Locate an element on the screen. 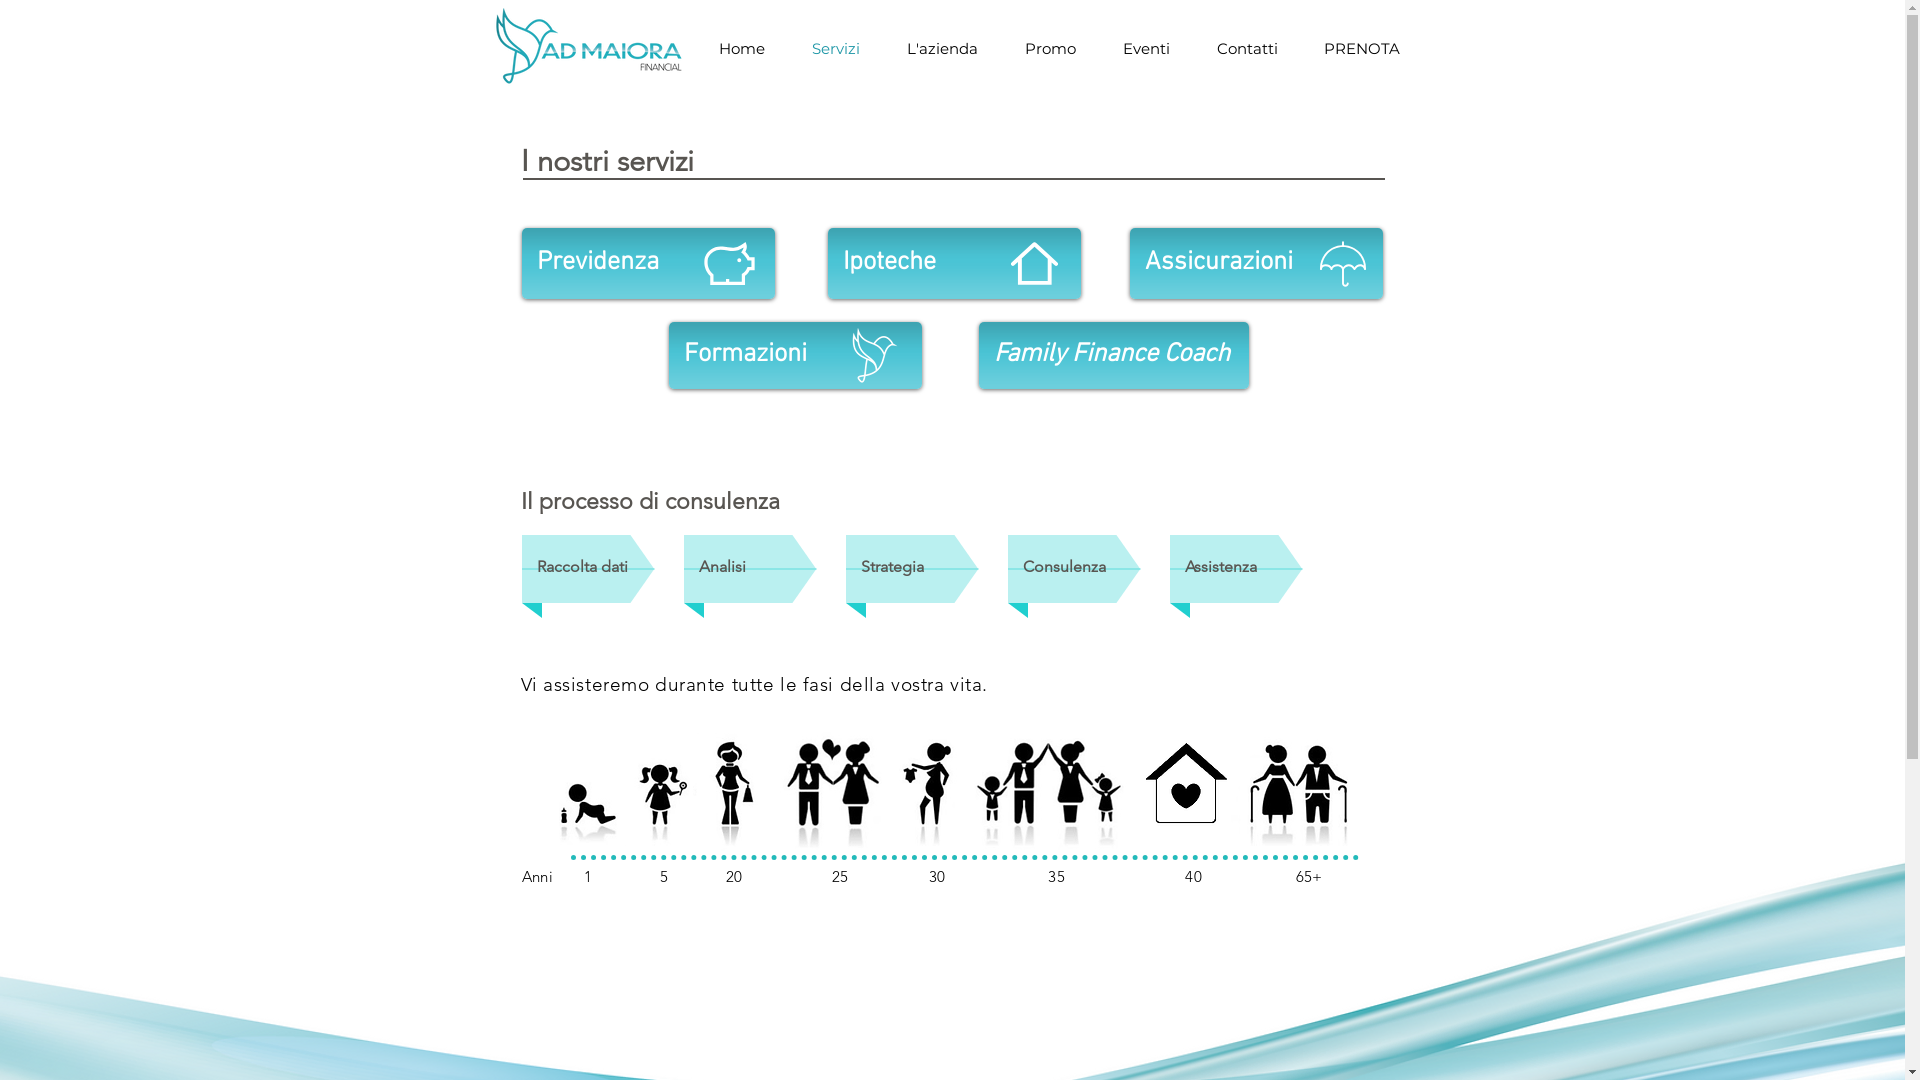 This screenshot has height=1080, width=1920. Family Finance Coach is located at coordinates (1113, 356).